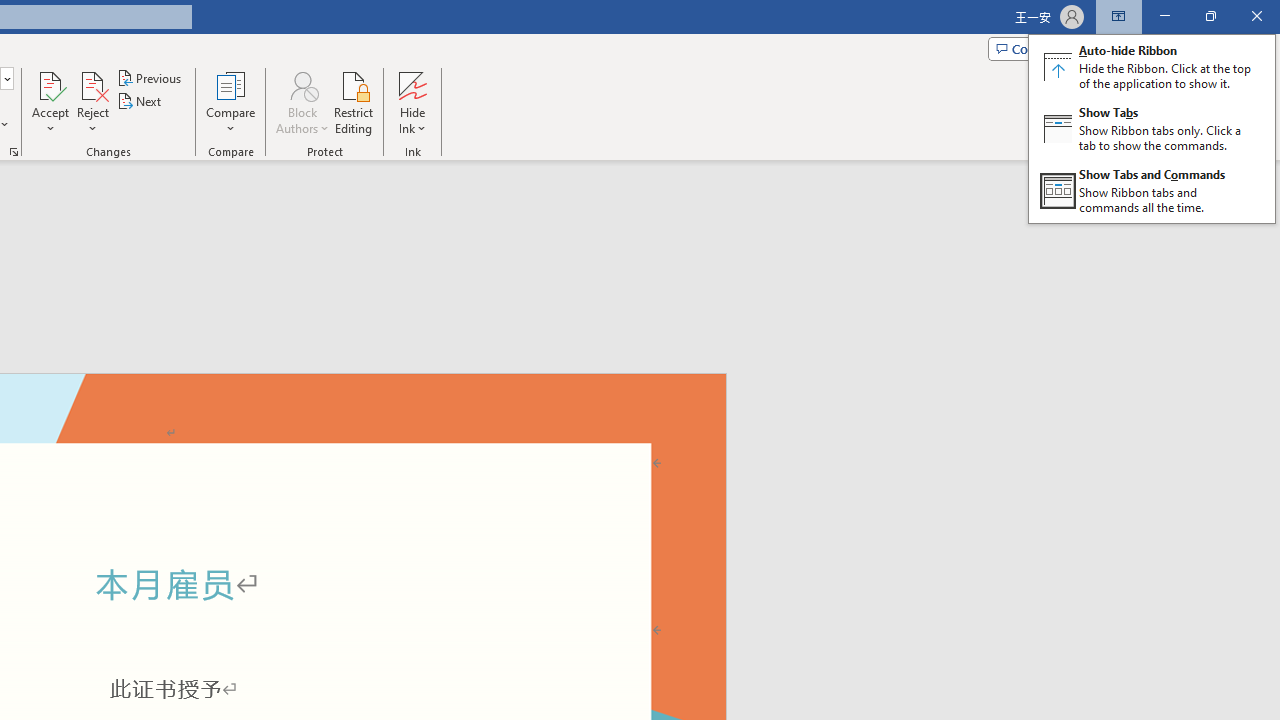 The width and height of the screenshot is (1280, 720). What do you see at coordinates (412, 84) in the screenshot?
I see `Hide Ink` at bounding box center [412, 84].